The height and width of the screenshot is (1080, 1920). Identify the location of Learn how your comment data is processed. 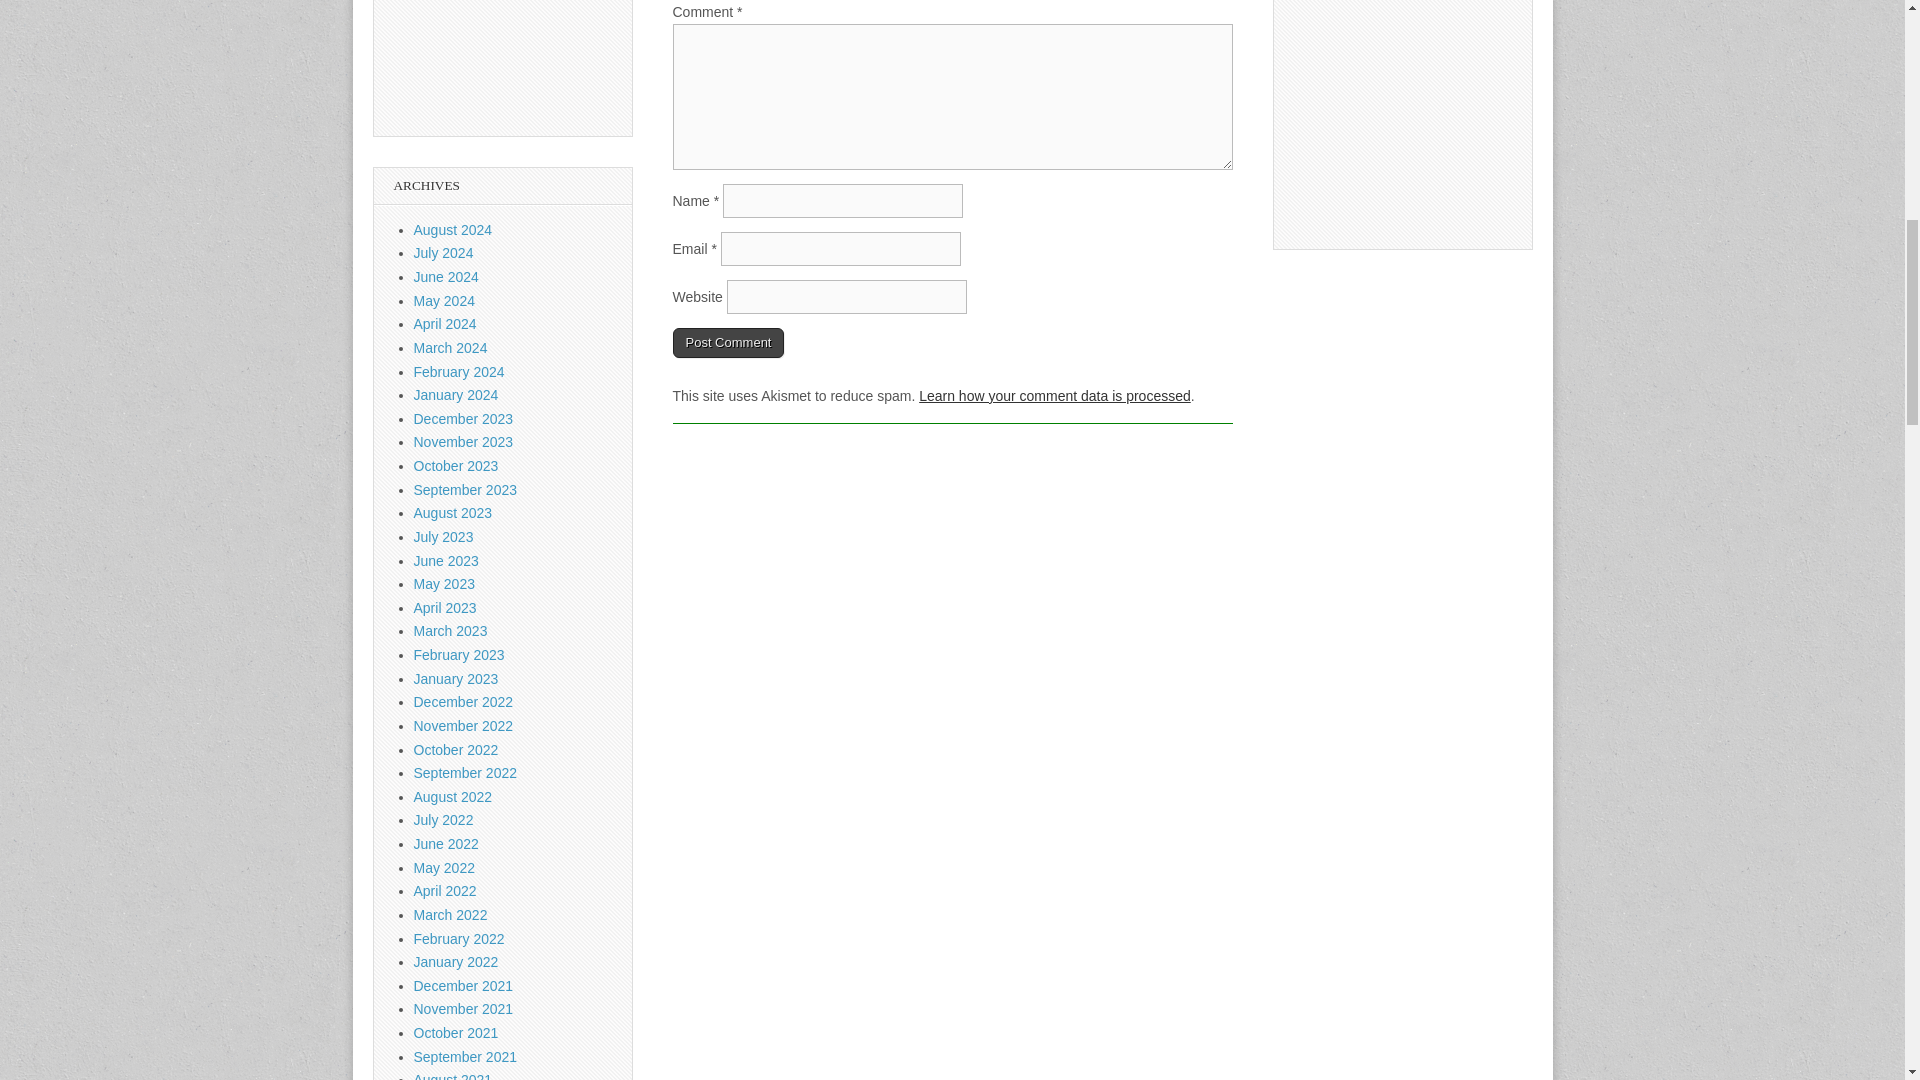
(1054, 395).